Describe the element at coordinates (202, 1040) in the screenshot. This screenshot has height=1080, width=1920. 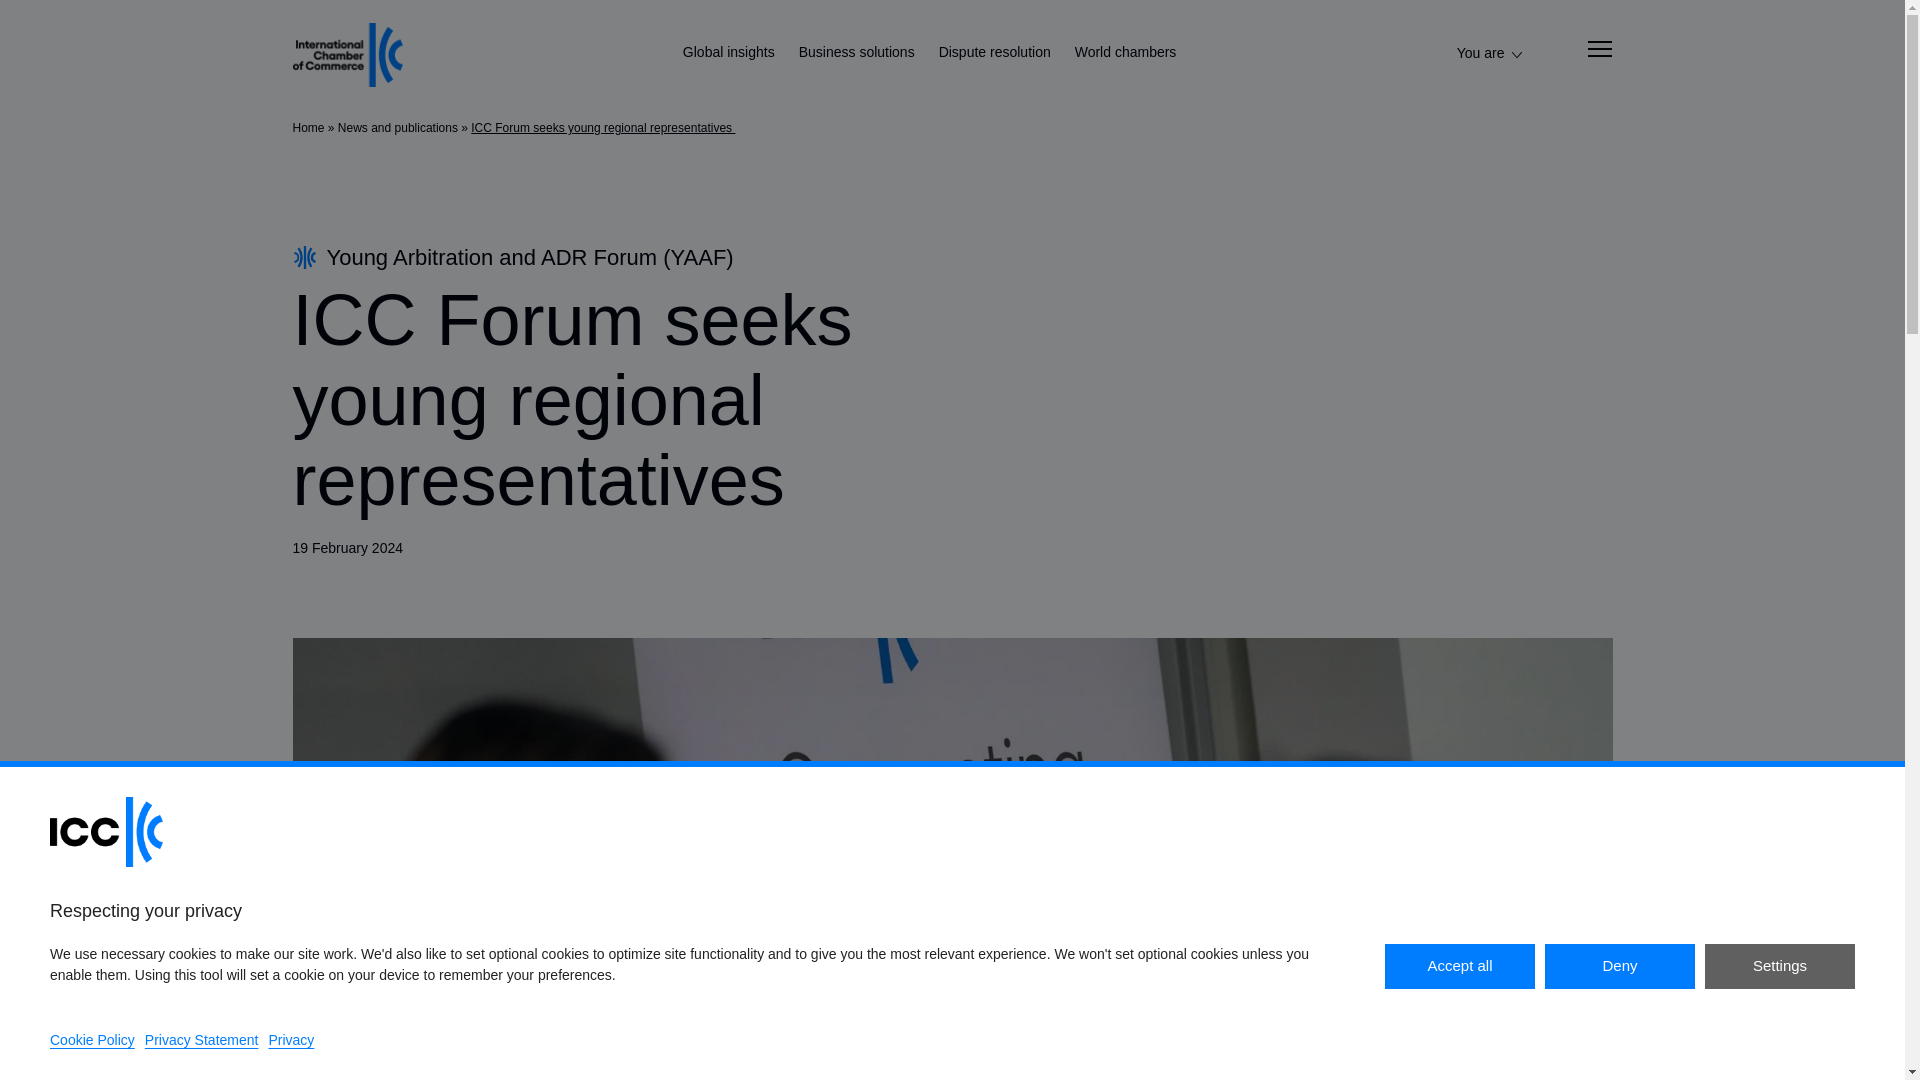
I see `Privacy Statement` at that location.